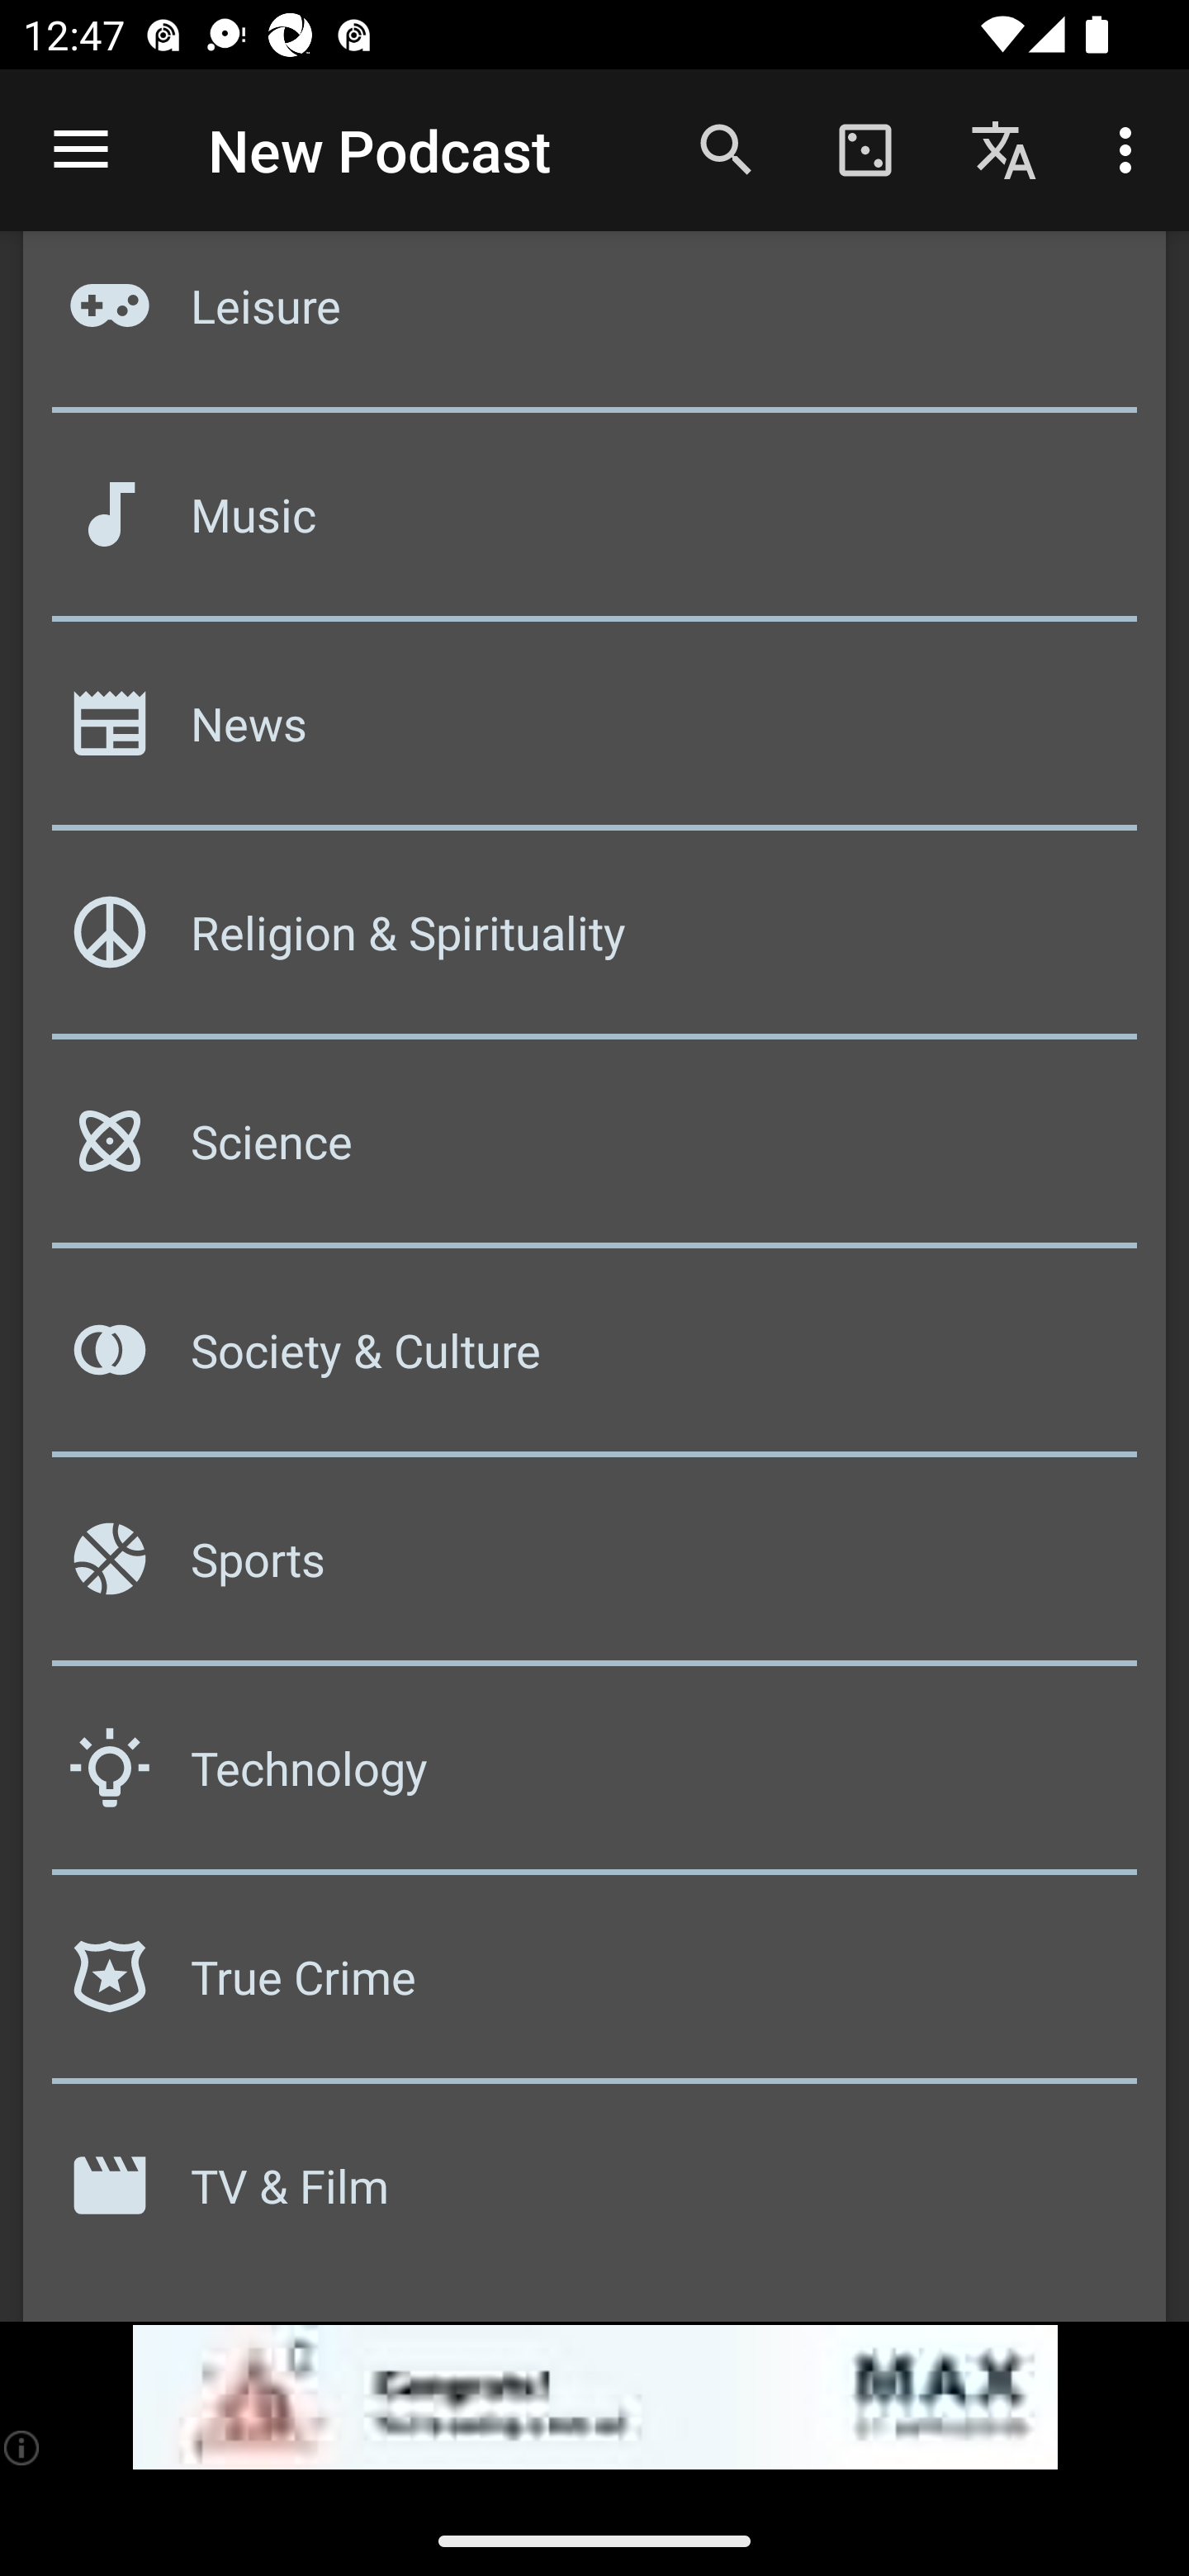  I want to click on Leisure, so click(594, 327).